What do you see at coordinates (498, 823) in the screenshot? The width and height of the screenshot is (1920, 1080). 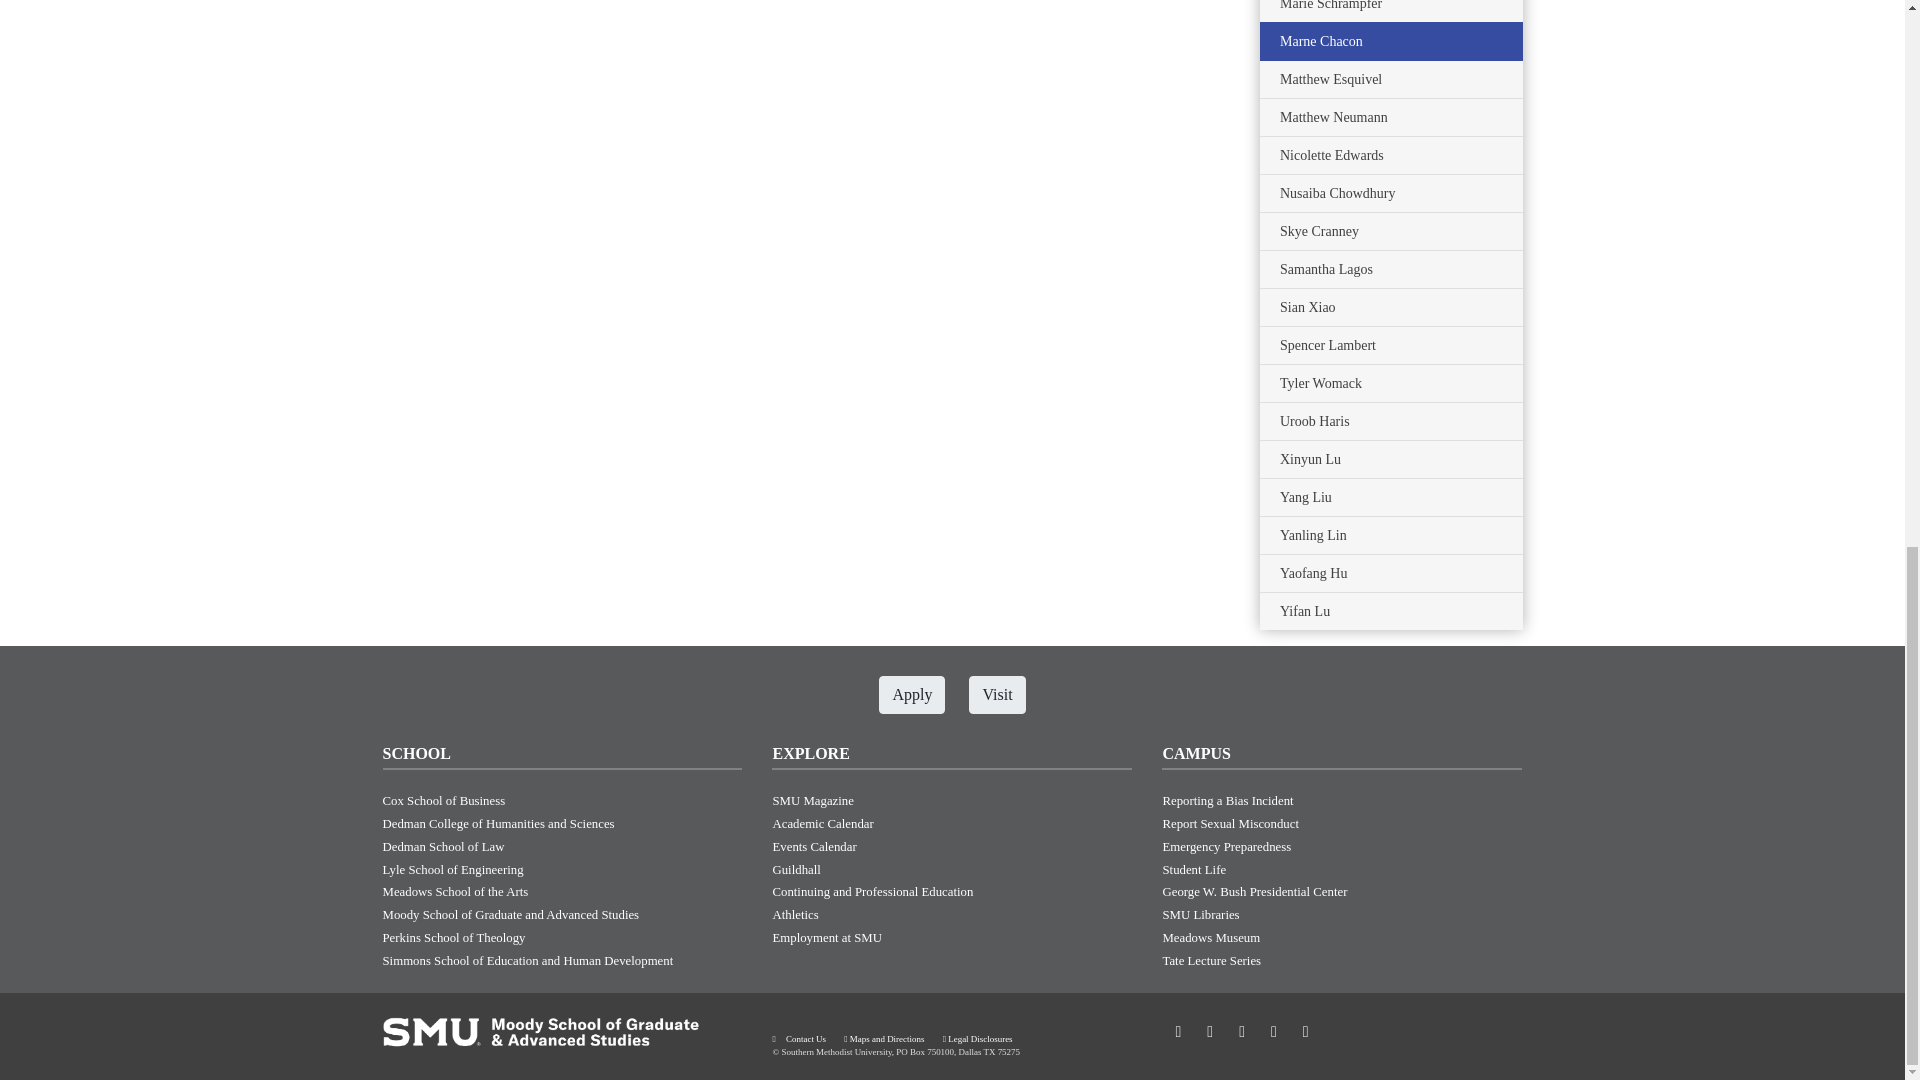 I see `Dedman College of Humanities and Sciences` at bounding box center [498, 823].